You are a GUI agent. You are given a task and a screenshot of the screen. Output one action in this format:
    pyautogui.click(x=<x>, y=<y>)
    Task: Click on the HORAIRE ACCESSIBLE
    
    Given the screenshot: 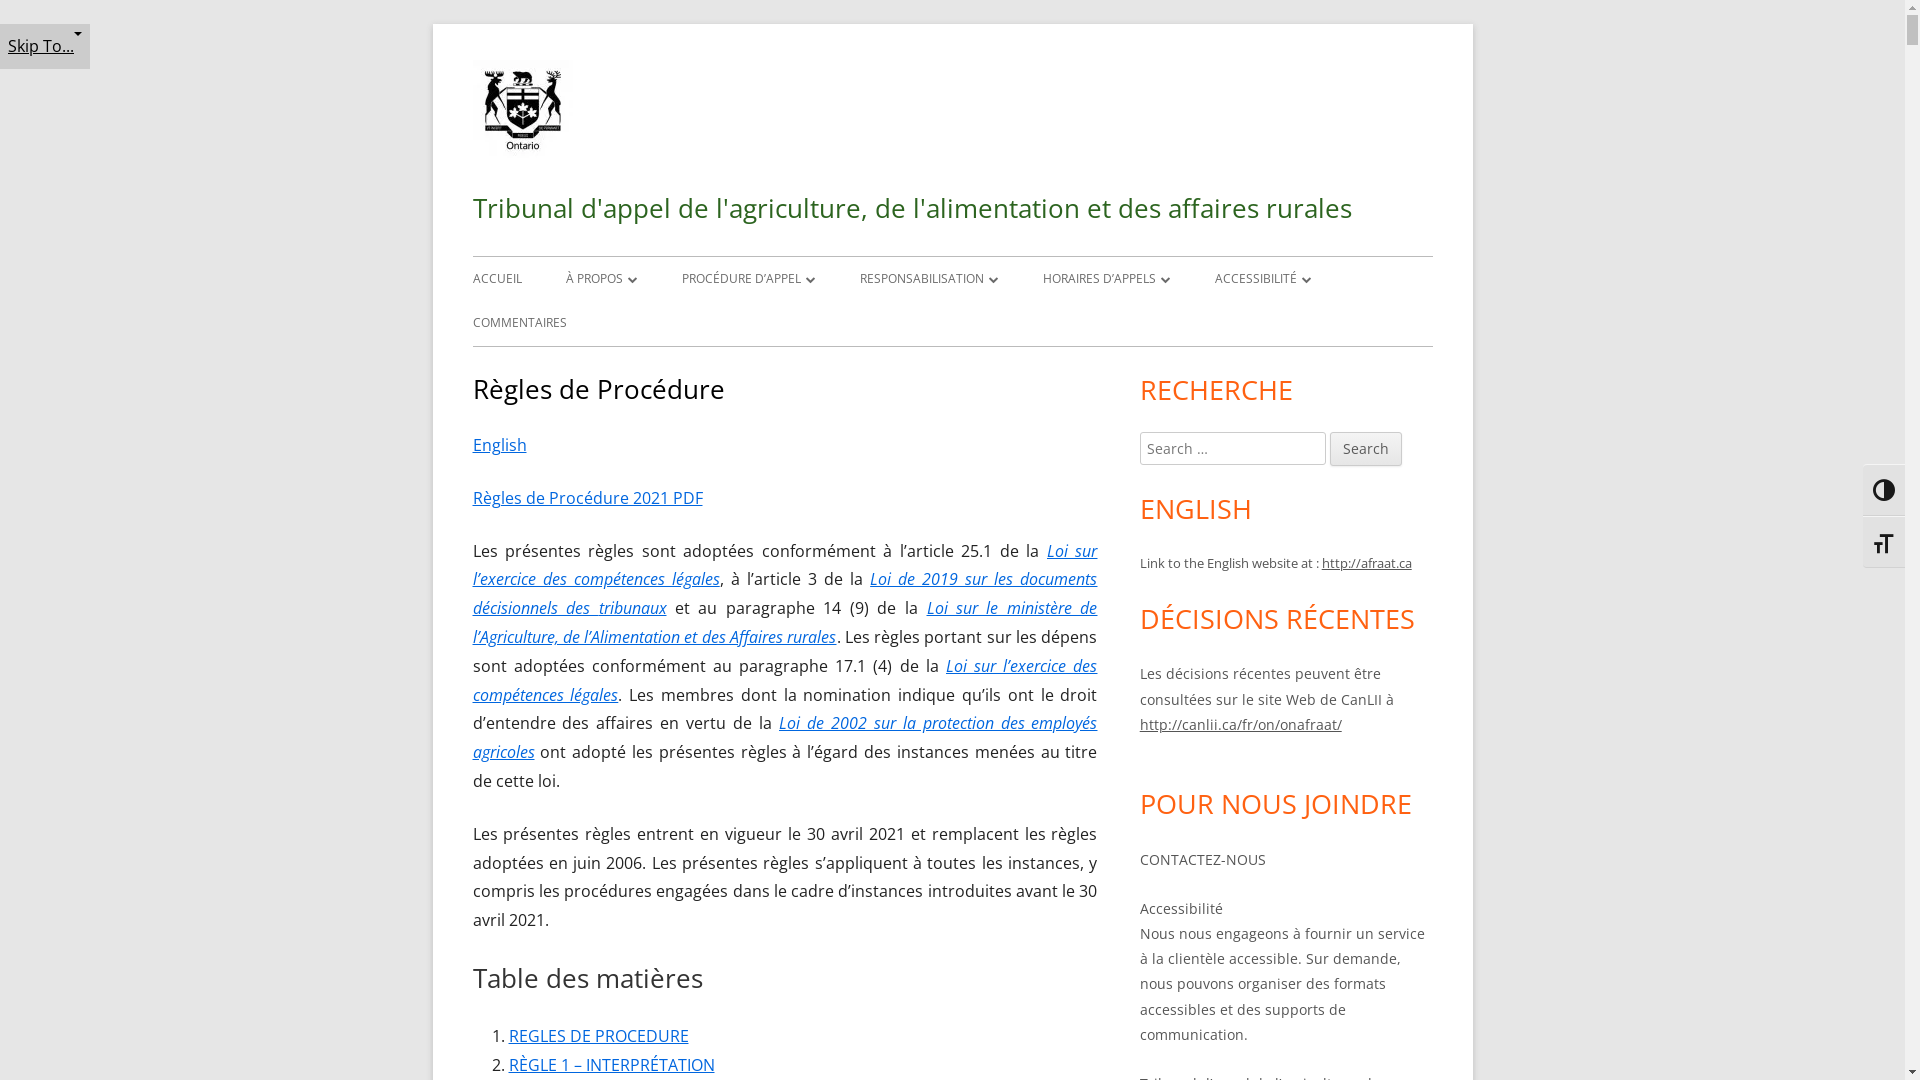 What is the action you would take?
    pyautogui.click(x=1156, y=322)
    